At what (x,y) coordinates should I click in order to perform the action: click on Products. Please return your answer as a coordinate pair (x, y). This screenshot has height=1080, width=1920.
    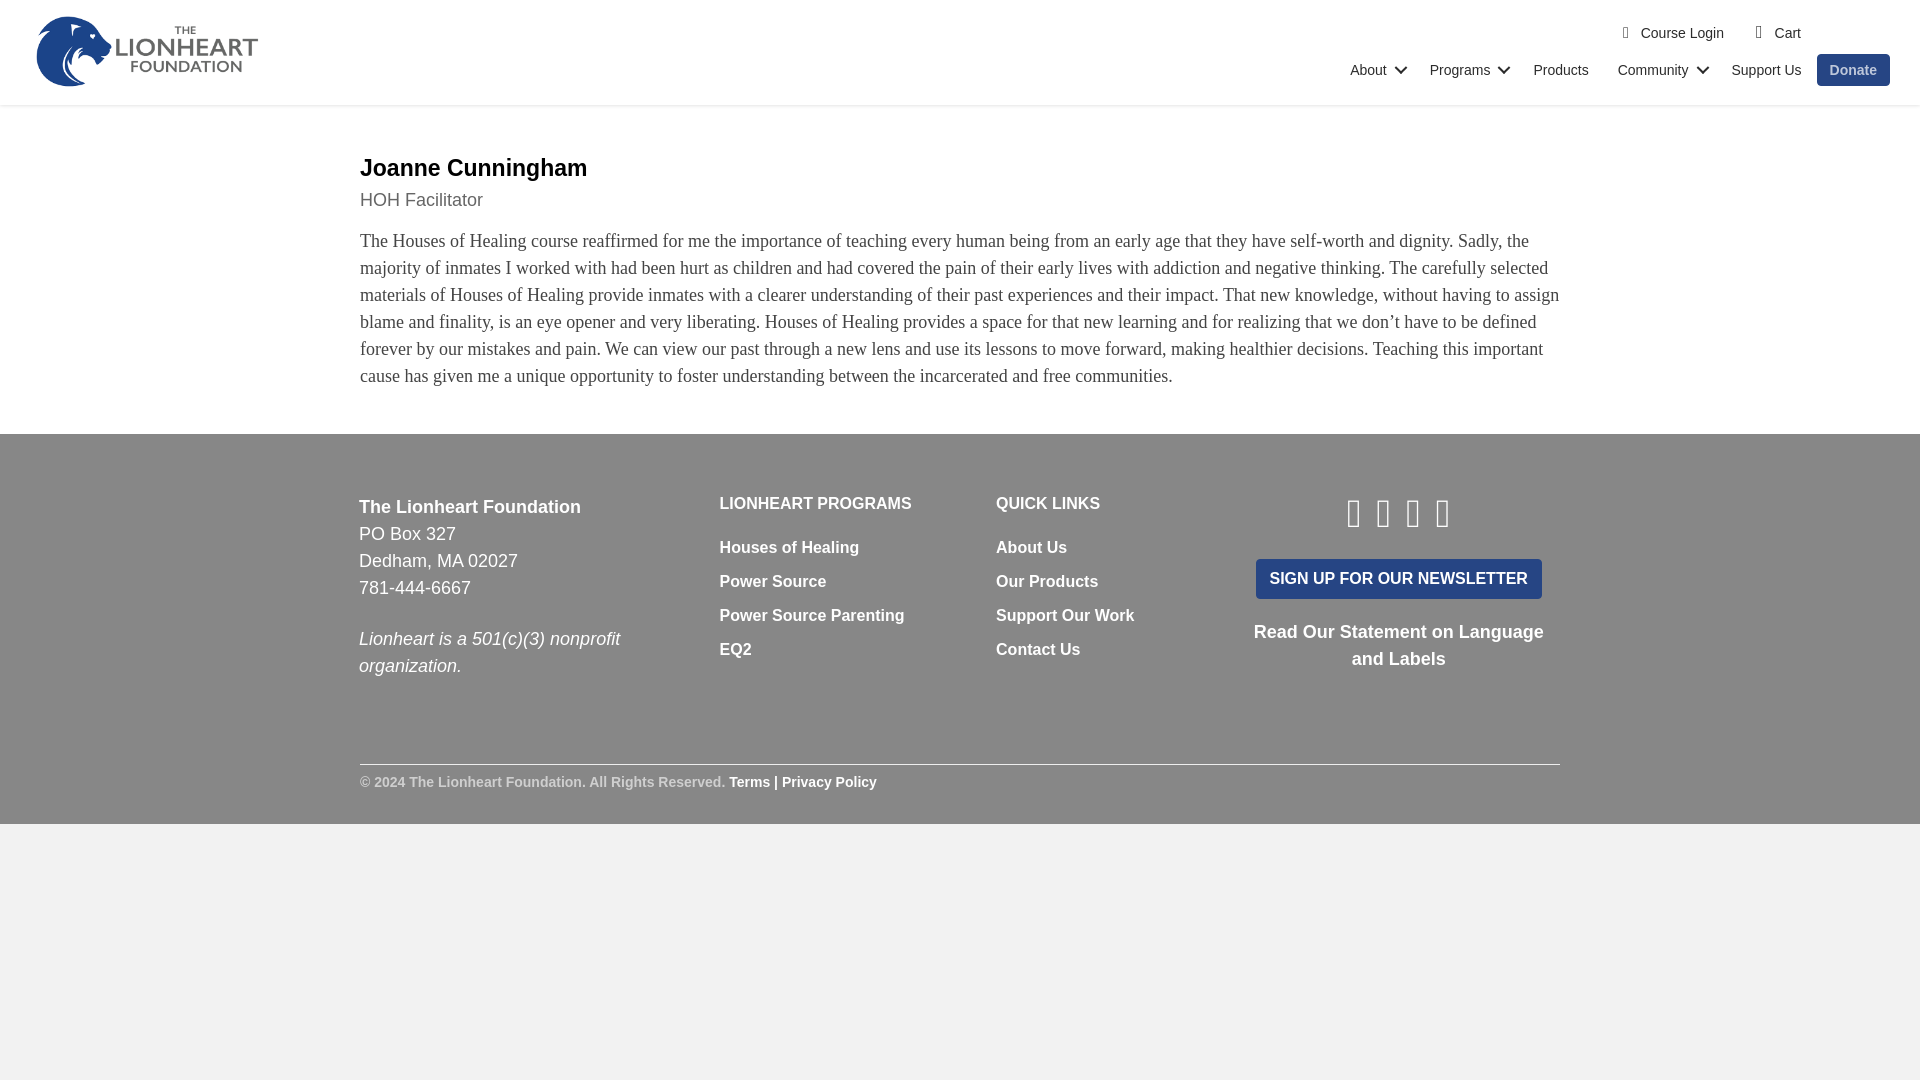
    Looking at the image, I should click on (1560, 69).